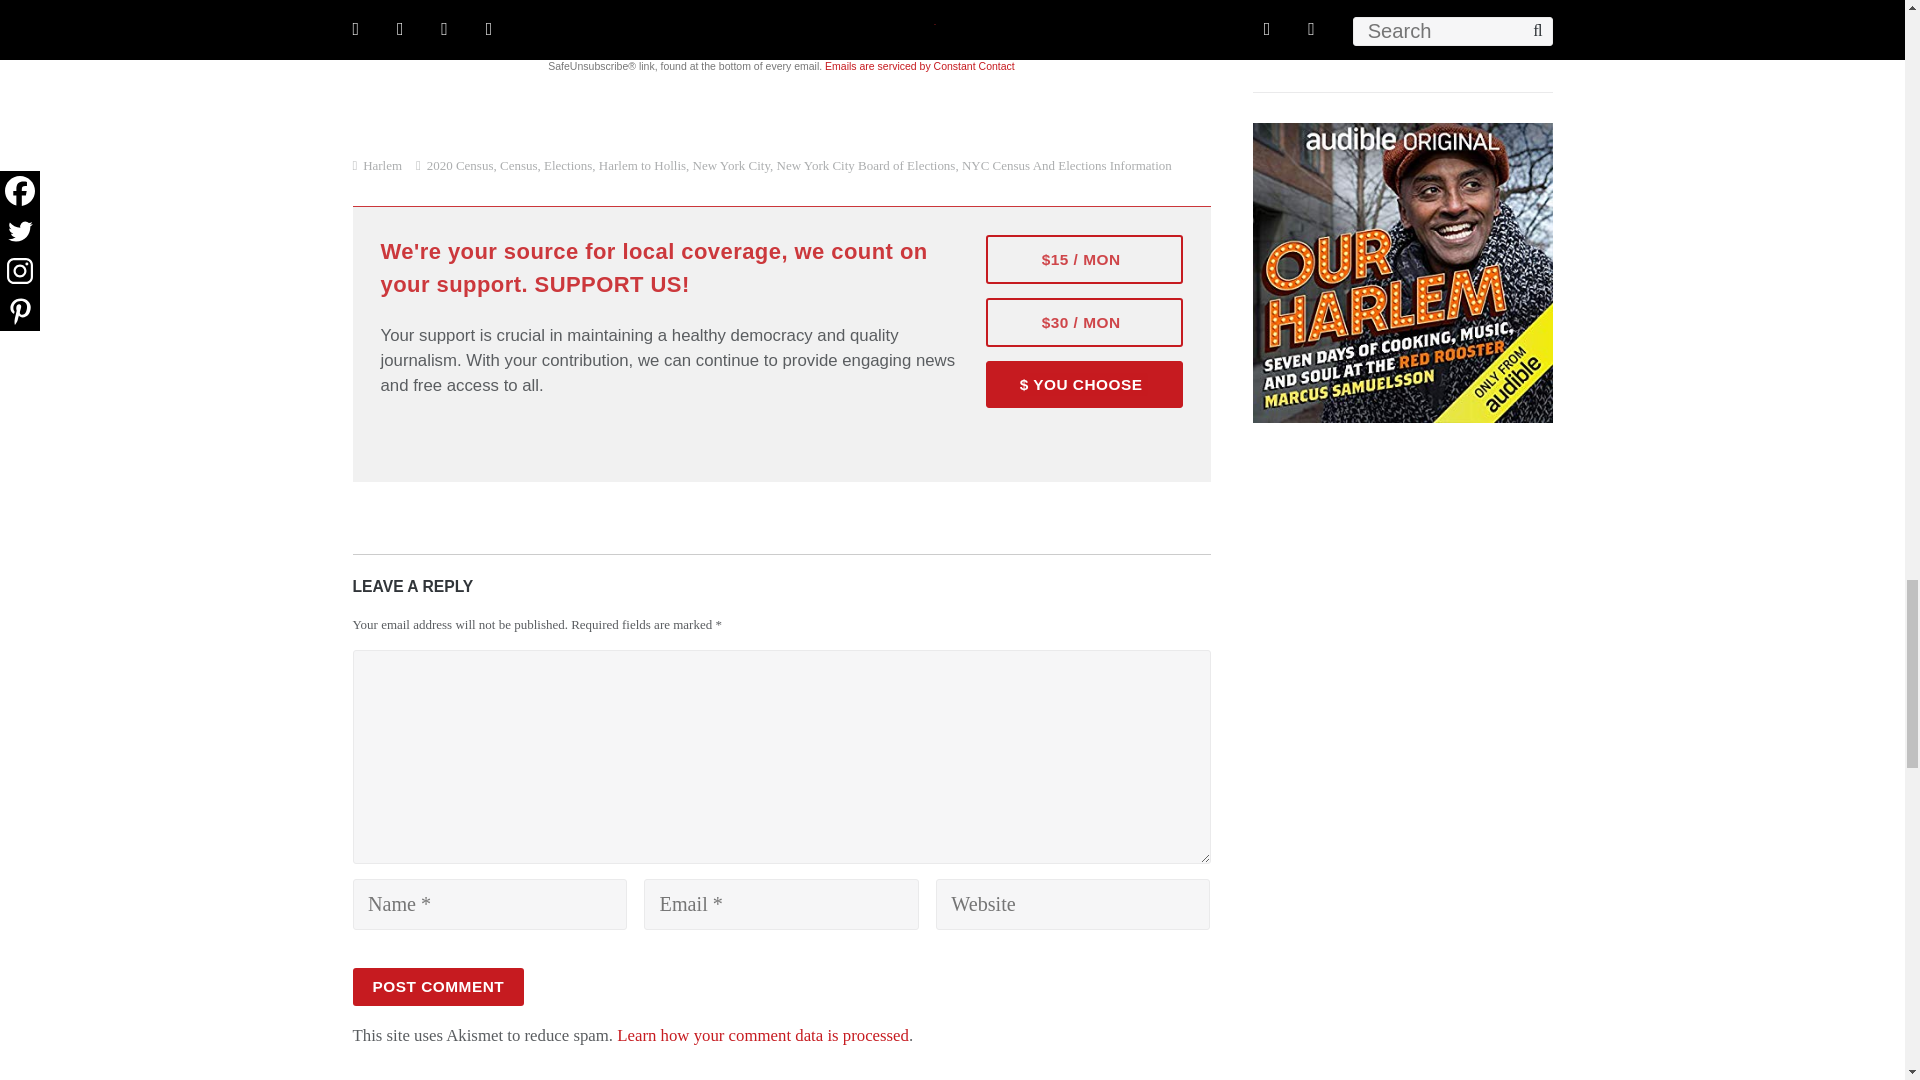  Describe the element at coordinates (920, 66) in the screenshot. I see `Emails are serviced by Constant Contact` at that location.